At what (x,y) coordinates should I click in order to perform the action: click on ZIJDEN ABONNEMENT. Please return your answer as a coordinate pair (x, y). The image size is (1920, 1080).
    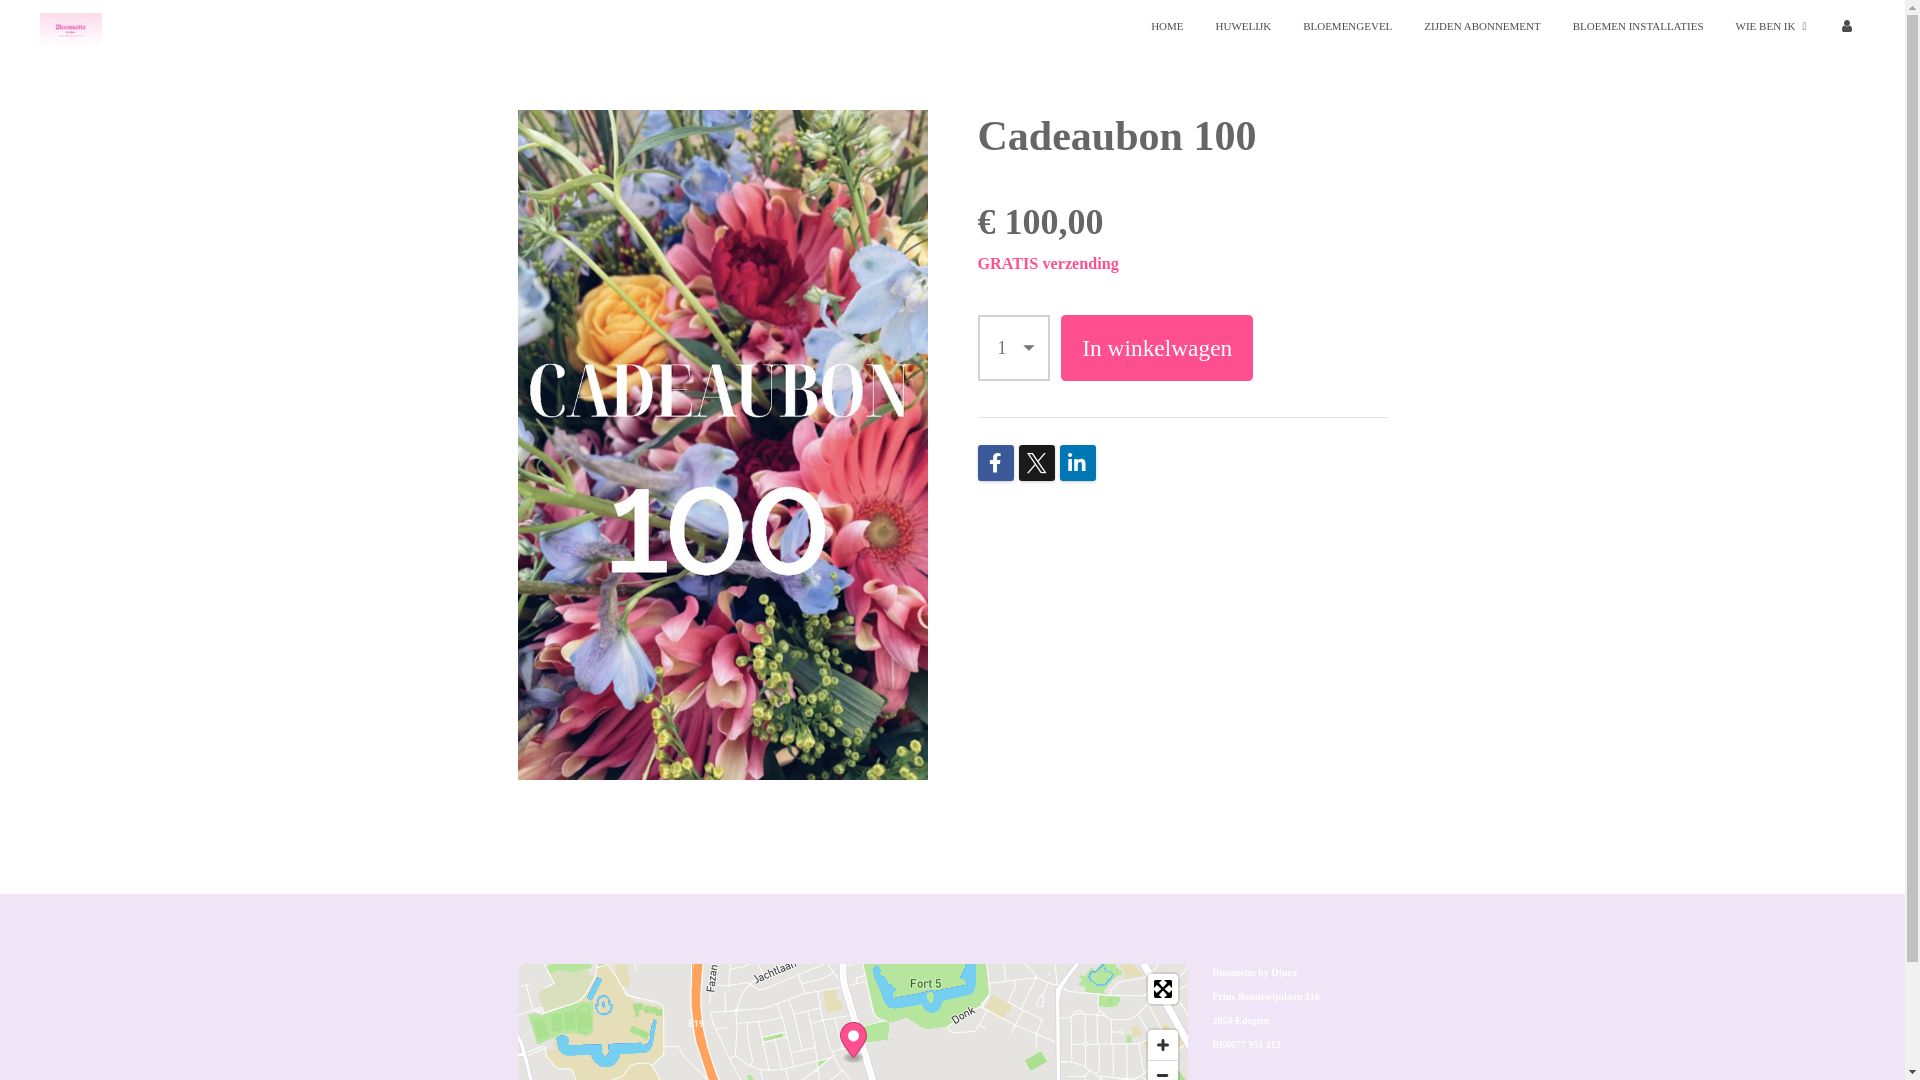
    Looking at the image, I should click on (1482, 26).